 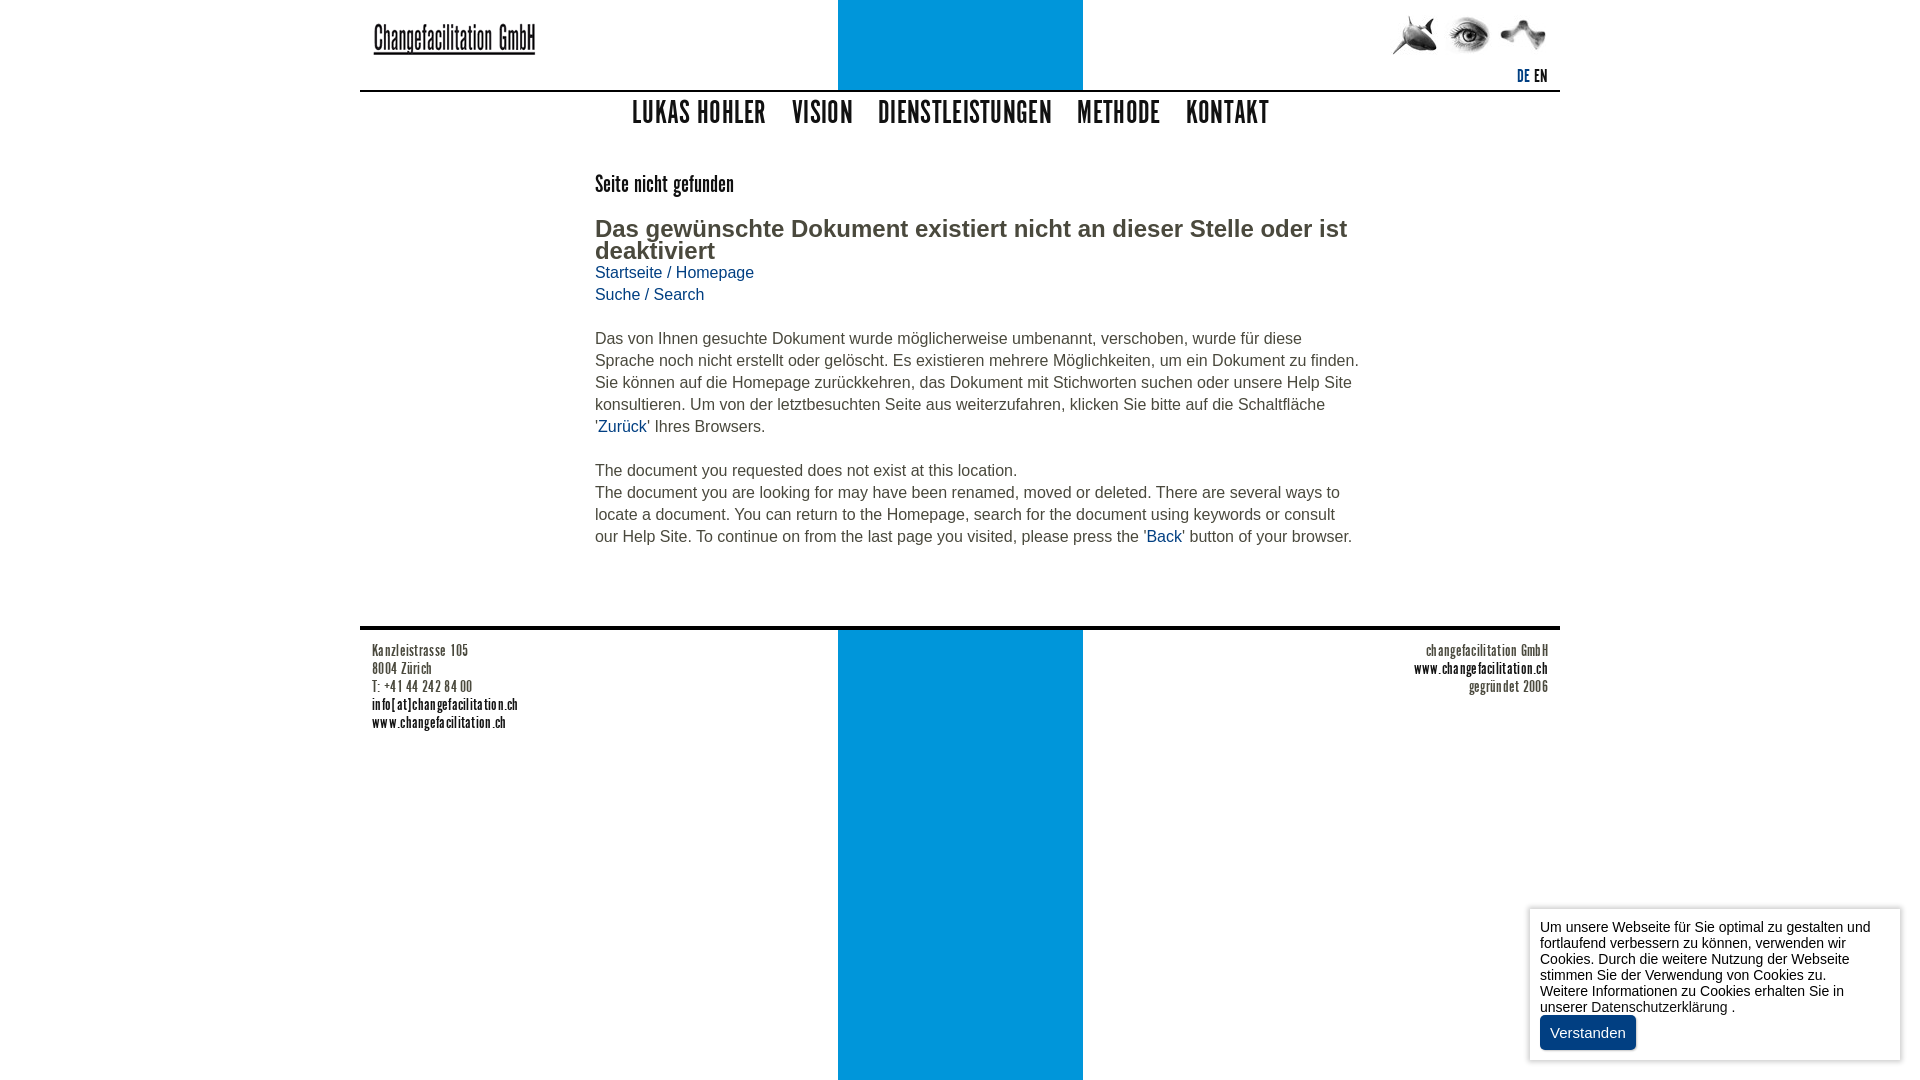 What do you see at coordinates (650, 294) in the screenshot?
I see `Suche / Search` at bounding box center [650, 294].